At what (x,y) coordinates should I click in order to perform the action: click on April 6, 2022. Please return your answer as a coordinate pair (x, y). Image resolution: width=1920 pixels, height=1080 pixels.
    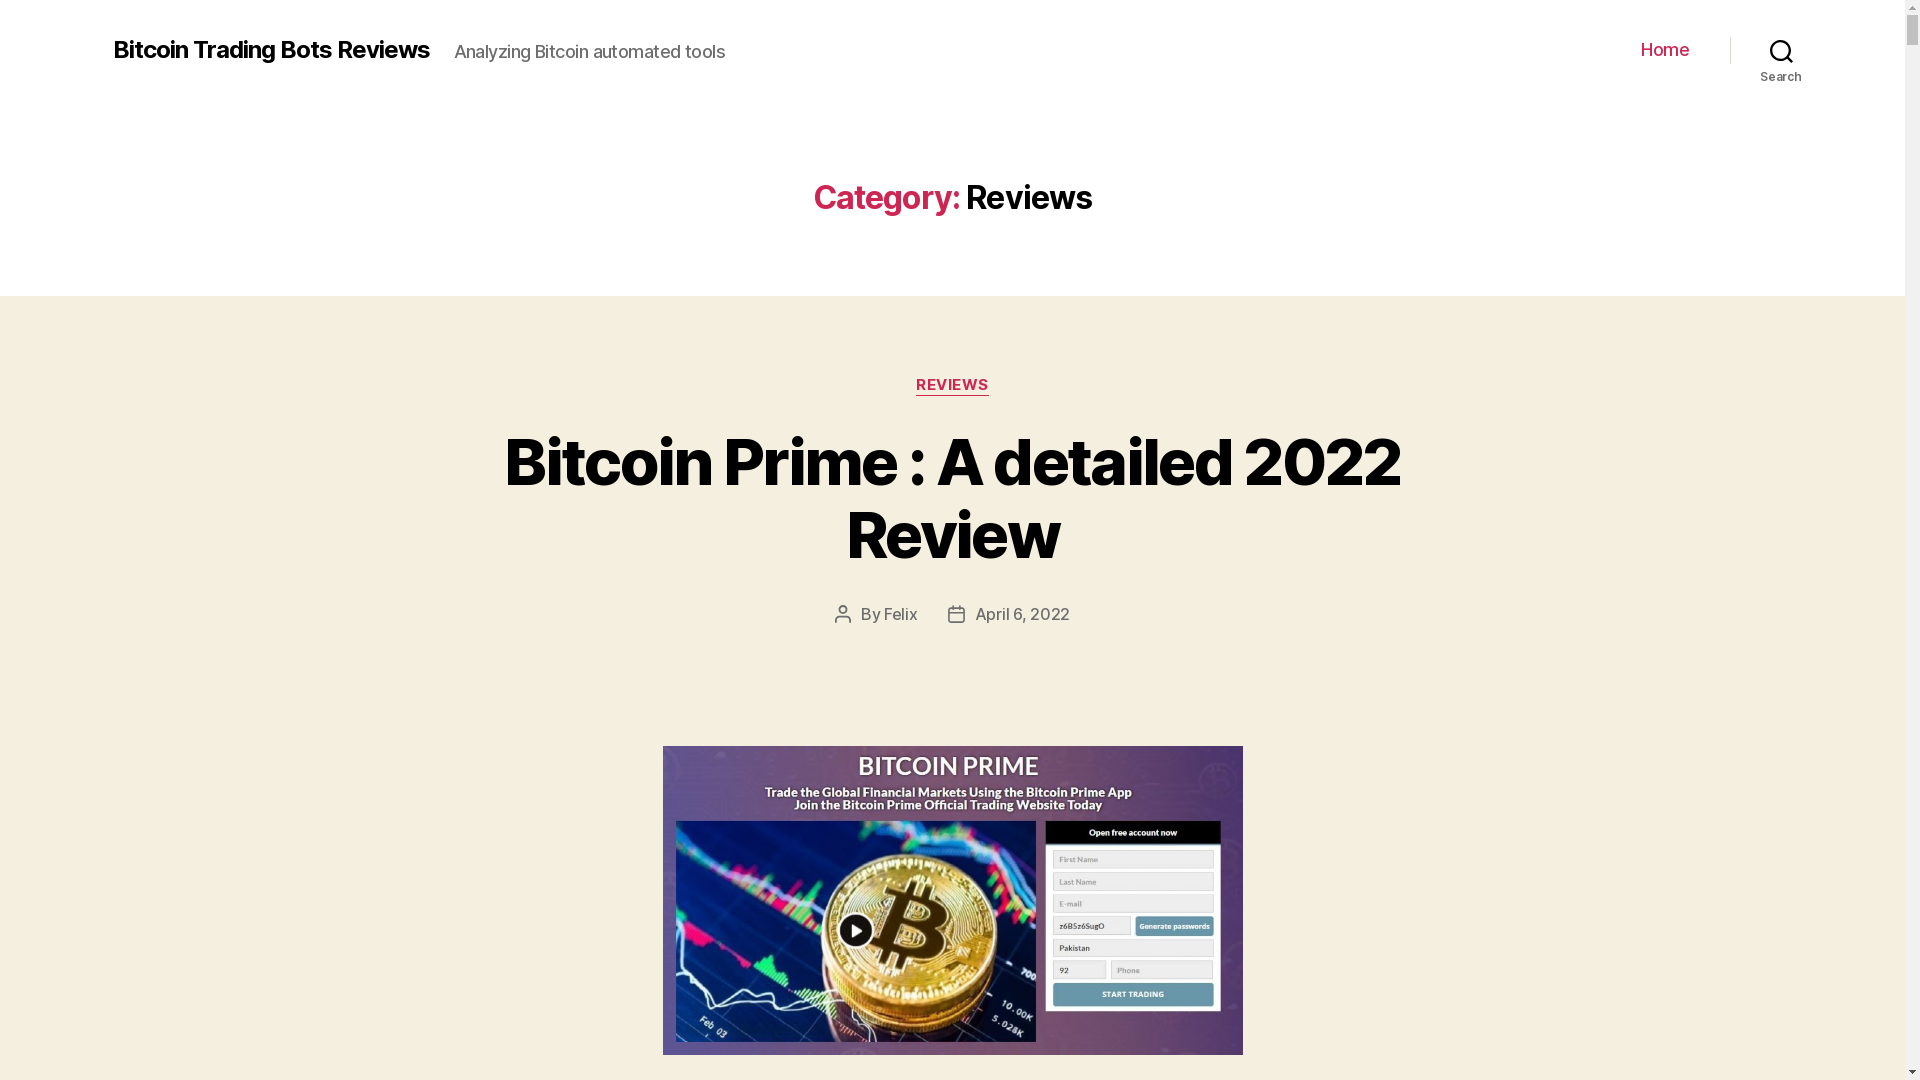
    Looking at the image, I should click on (1023, 614).